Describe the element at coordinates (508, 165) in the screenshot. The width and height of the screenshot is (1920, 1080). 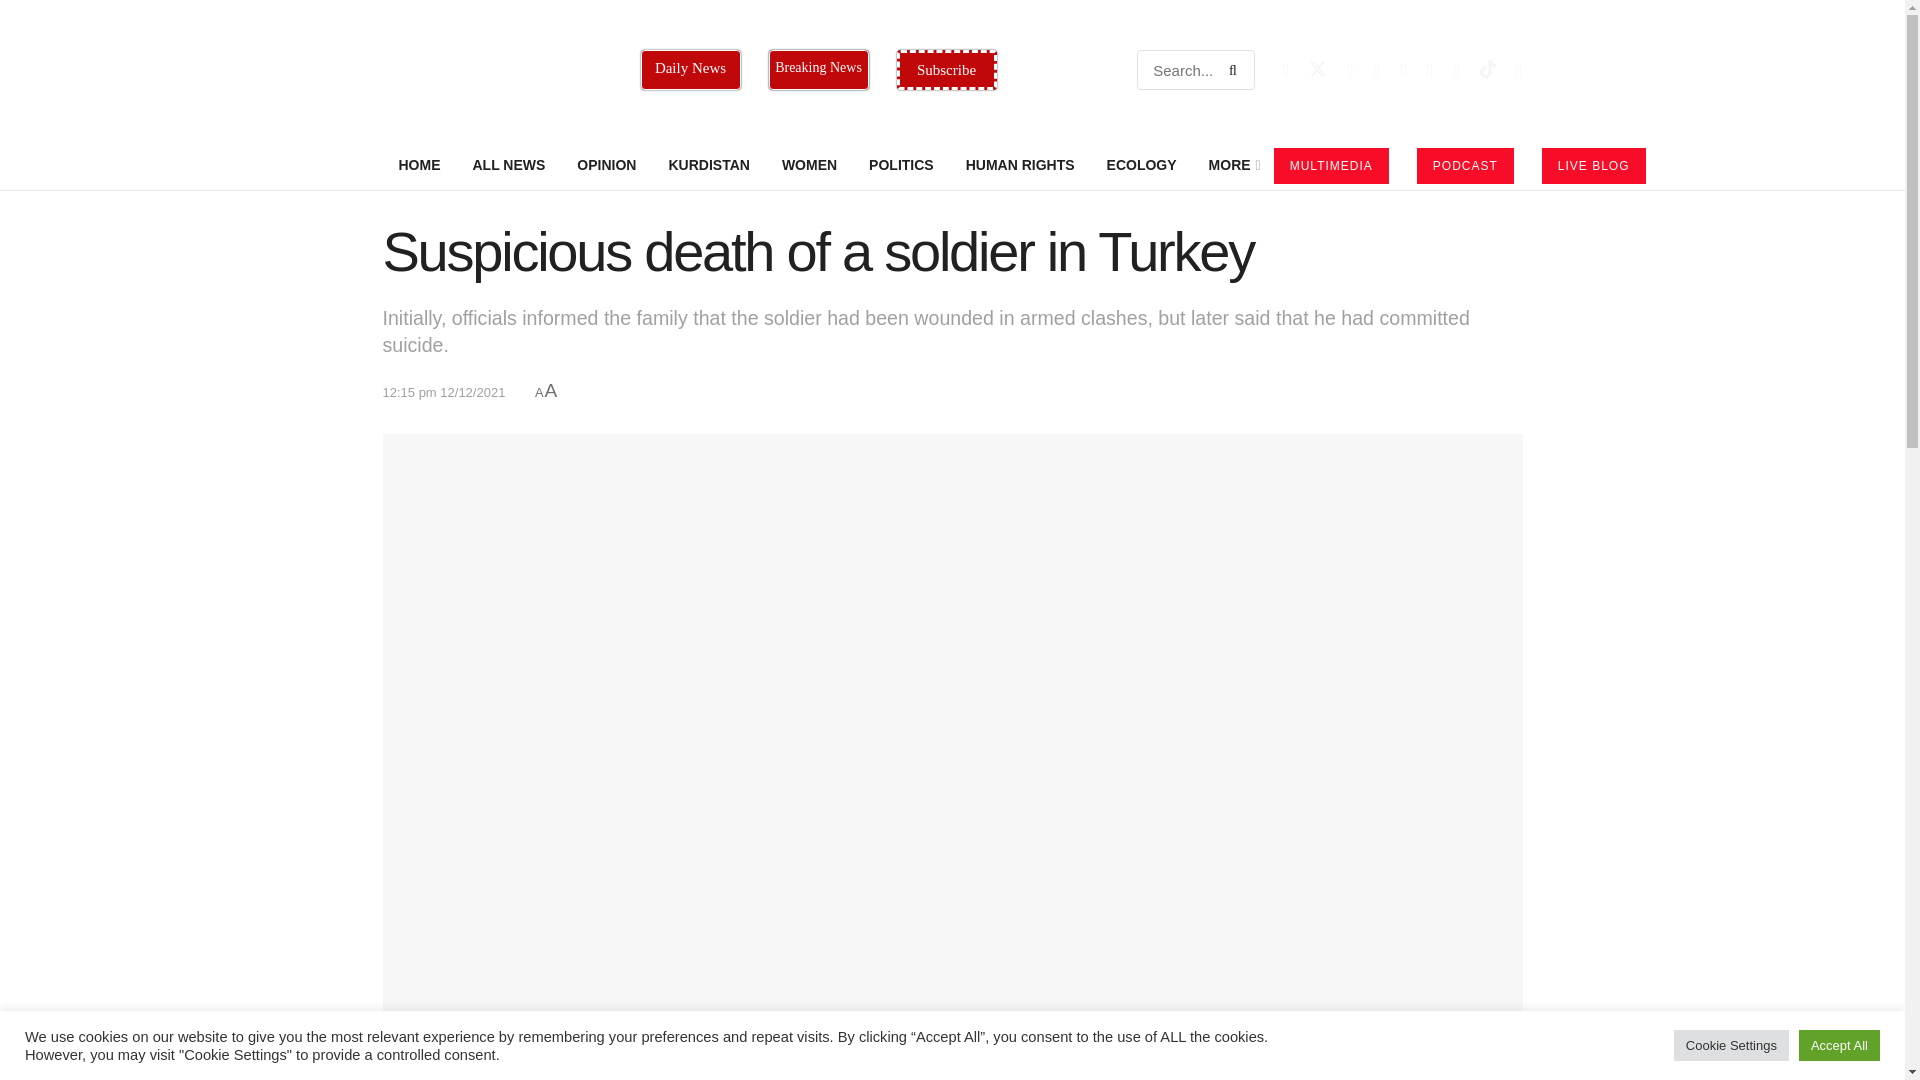
I see `ALL NEWS` at that location.